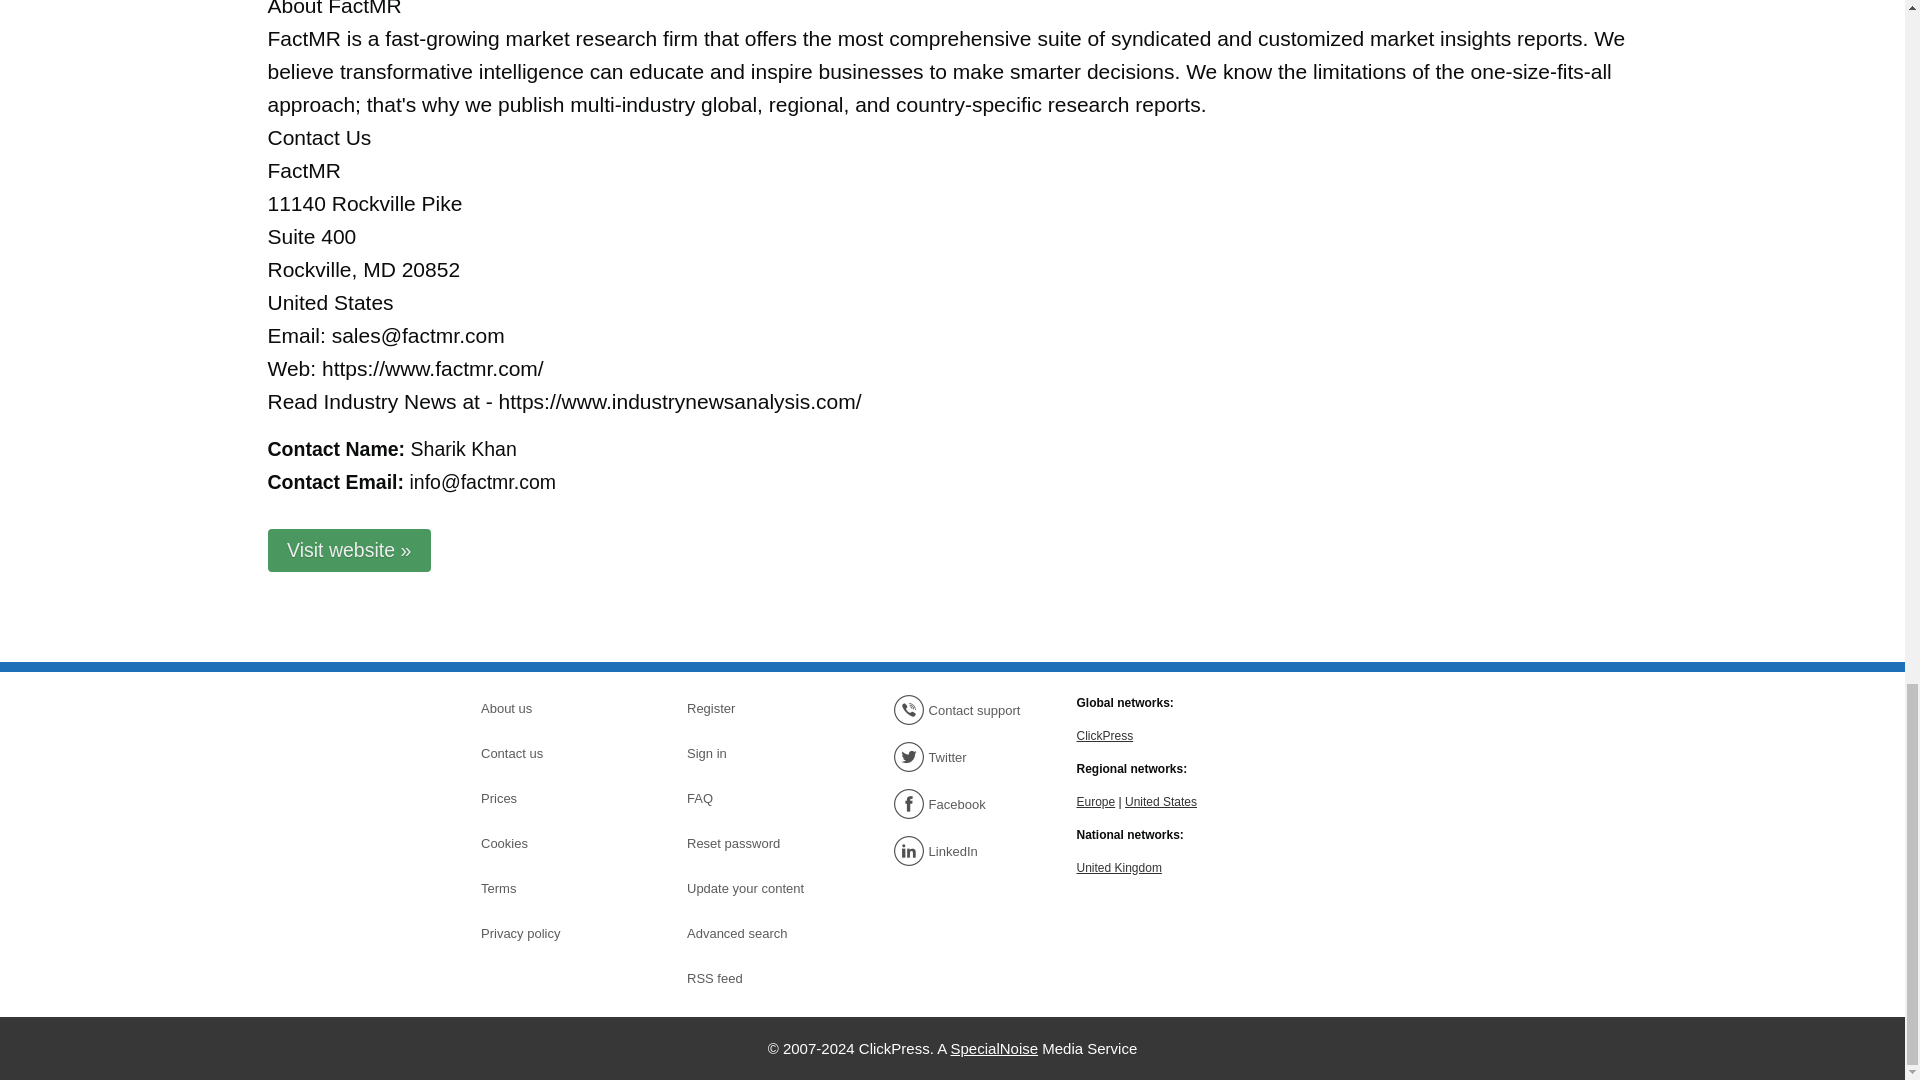 The width and height of the screenshot is (1920, 1080). I want to click on ClickPress, so click(1104, 734).